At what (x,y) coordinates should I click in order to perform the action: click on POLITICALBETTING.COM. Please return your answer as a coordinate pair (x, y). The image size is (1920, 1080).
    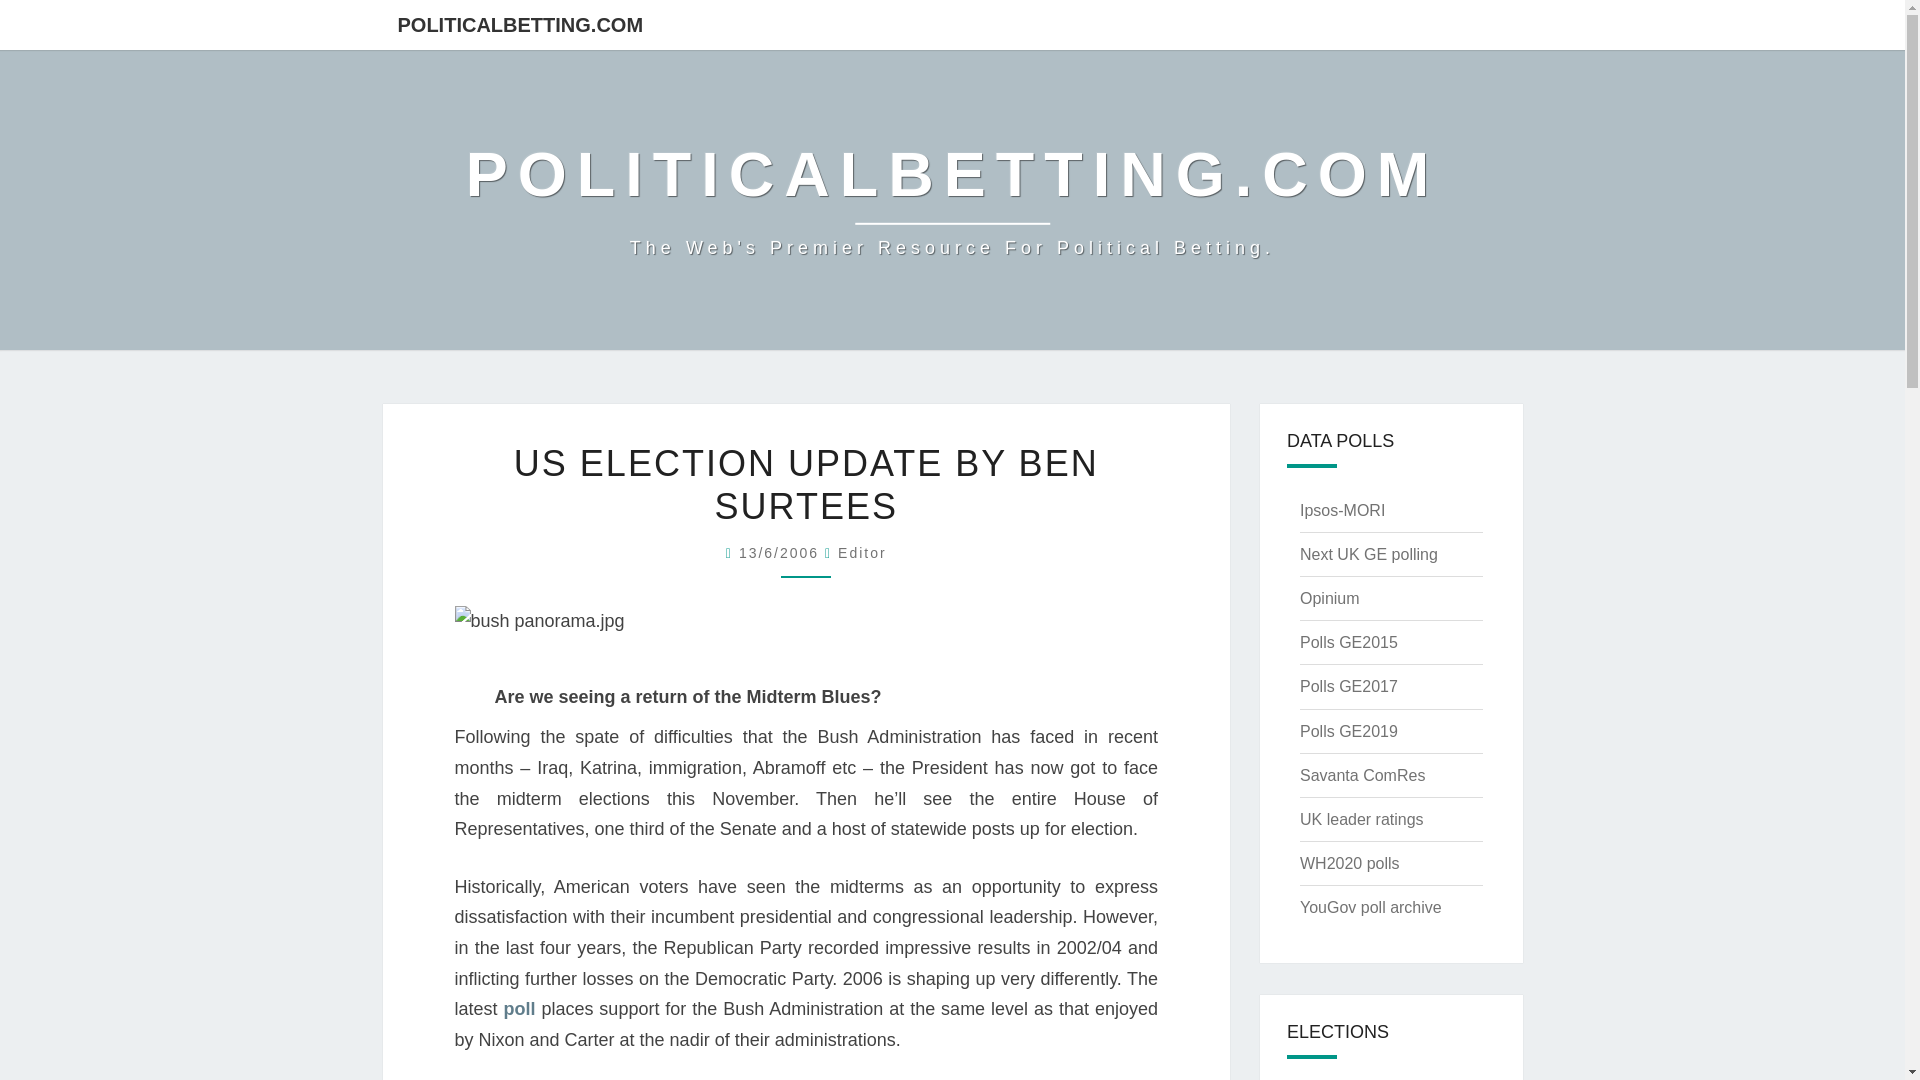
    Looking at the image, I should click on (520, 24).